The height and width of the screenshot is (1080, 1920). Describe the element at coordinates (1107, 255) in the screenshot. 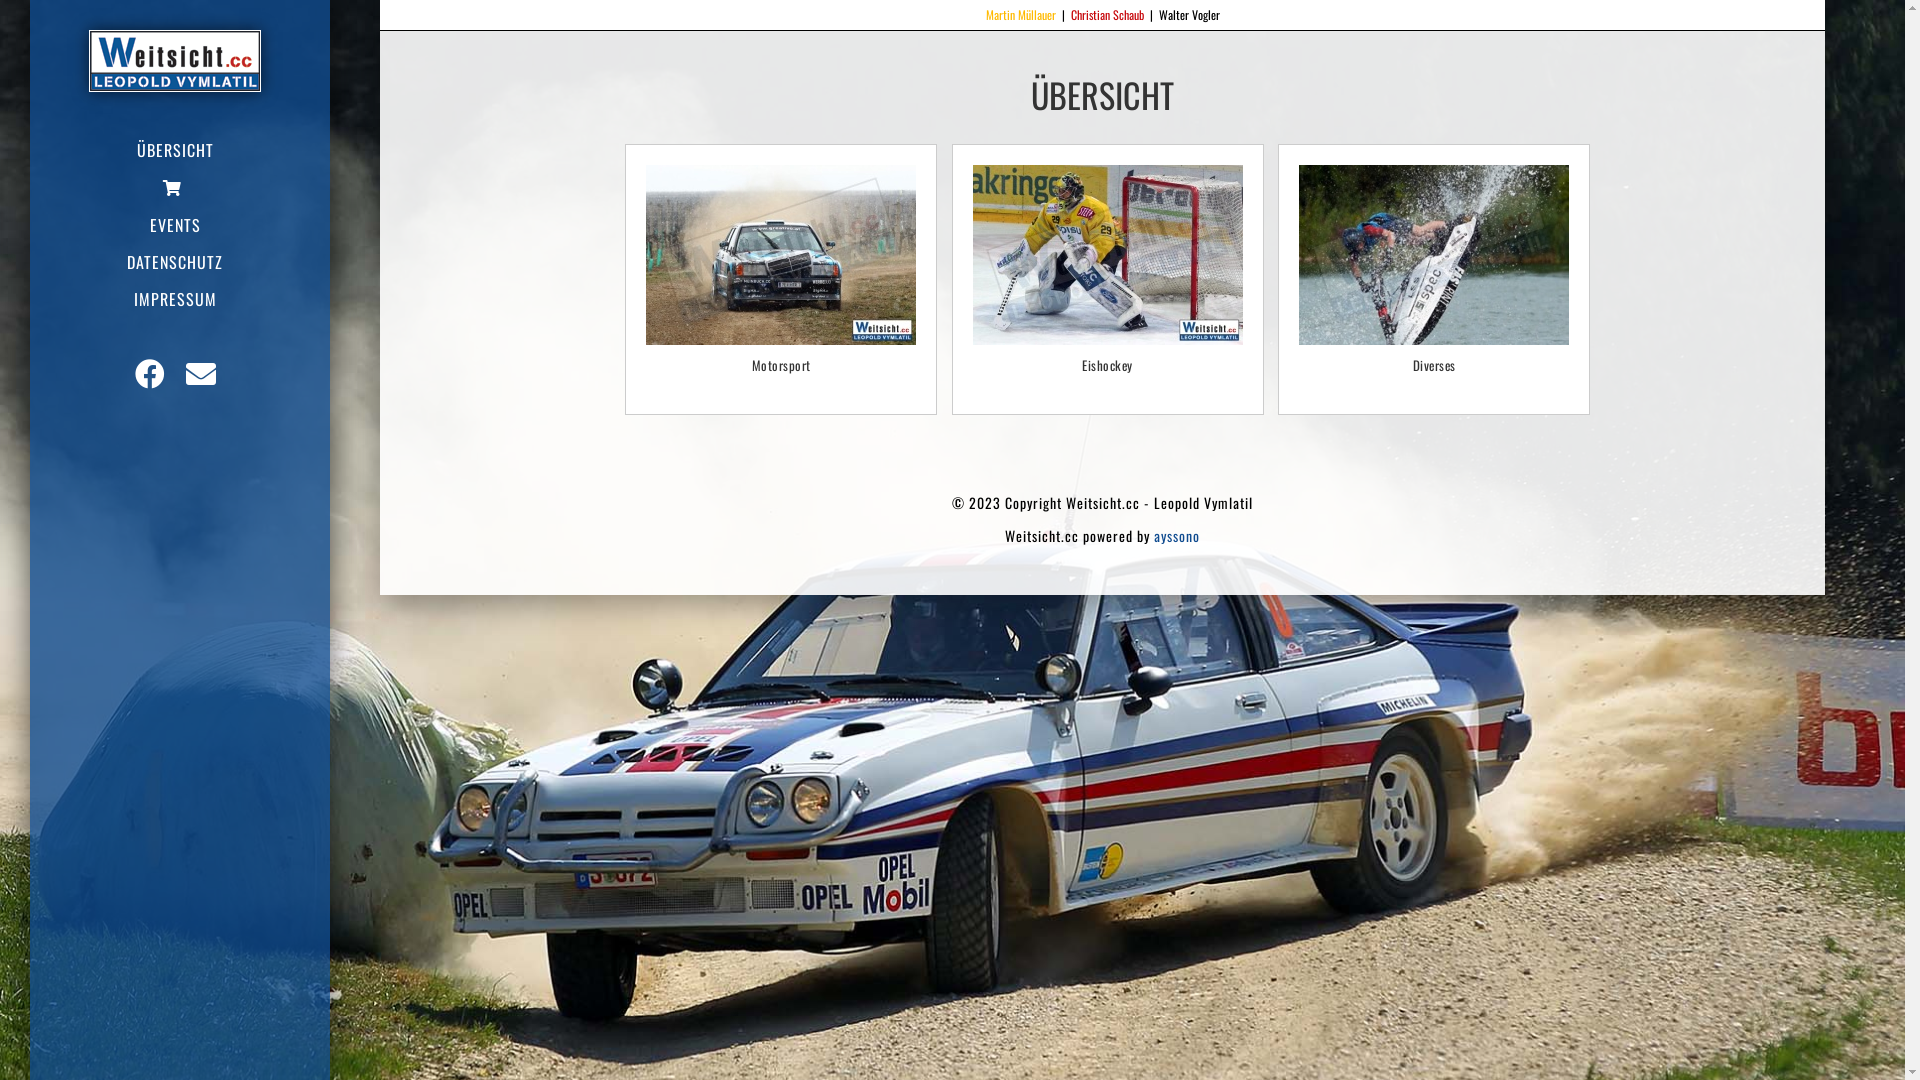

I see `LEVY0085` at that location.